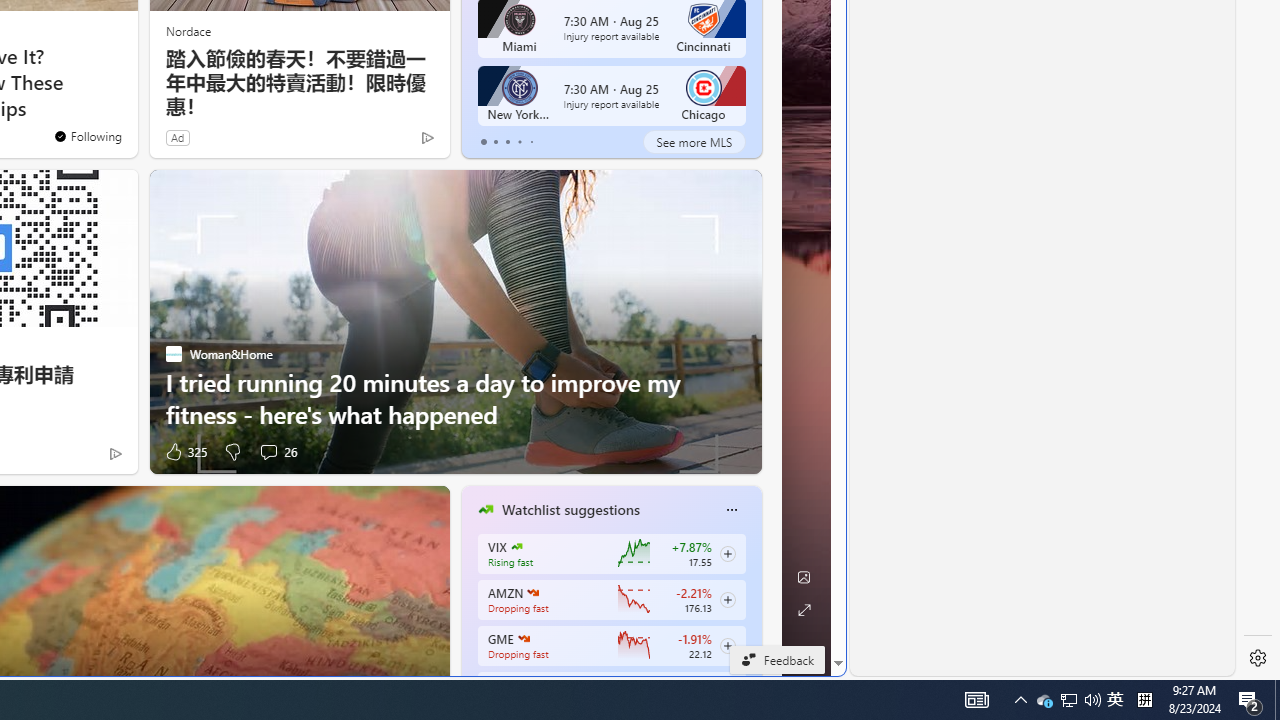 The height and width of the screenshot is (720, 1280). I want to click on tab-0, so click(484, 142).